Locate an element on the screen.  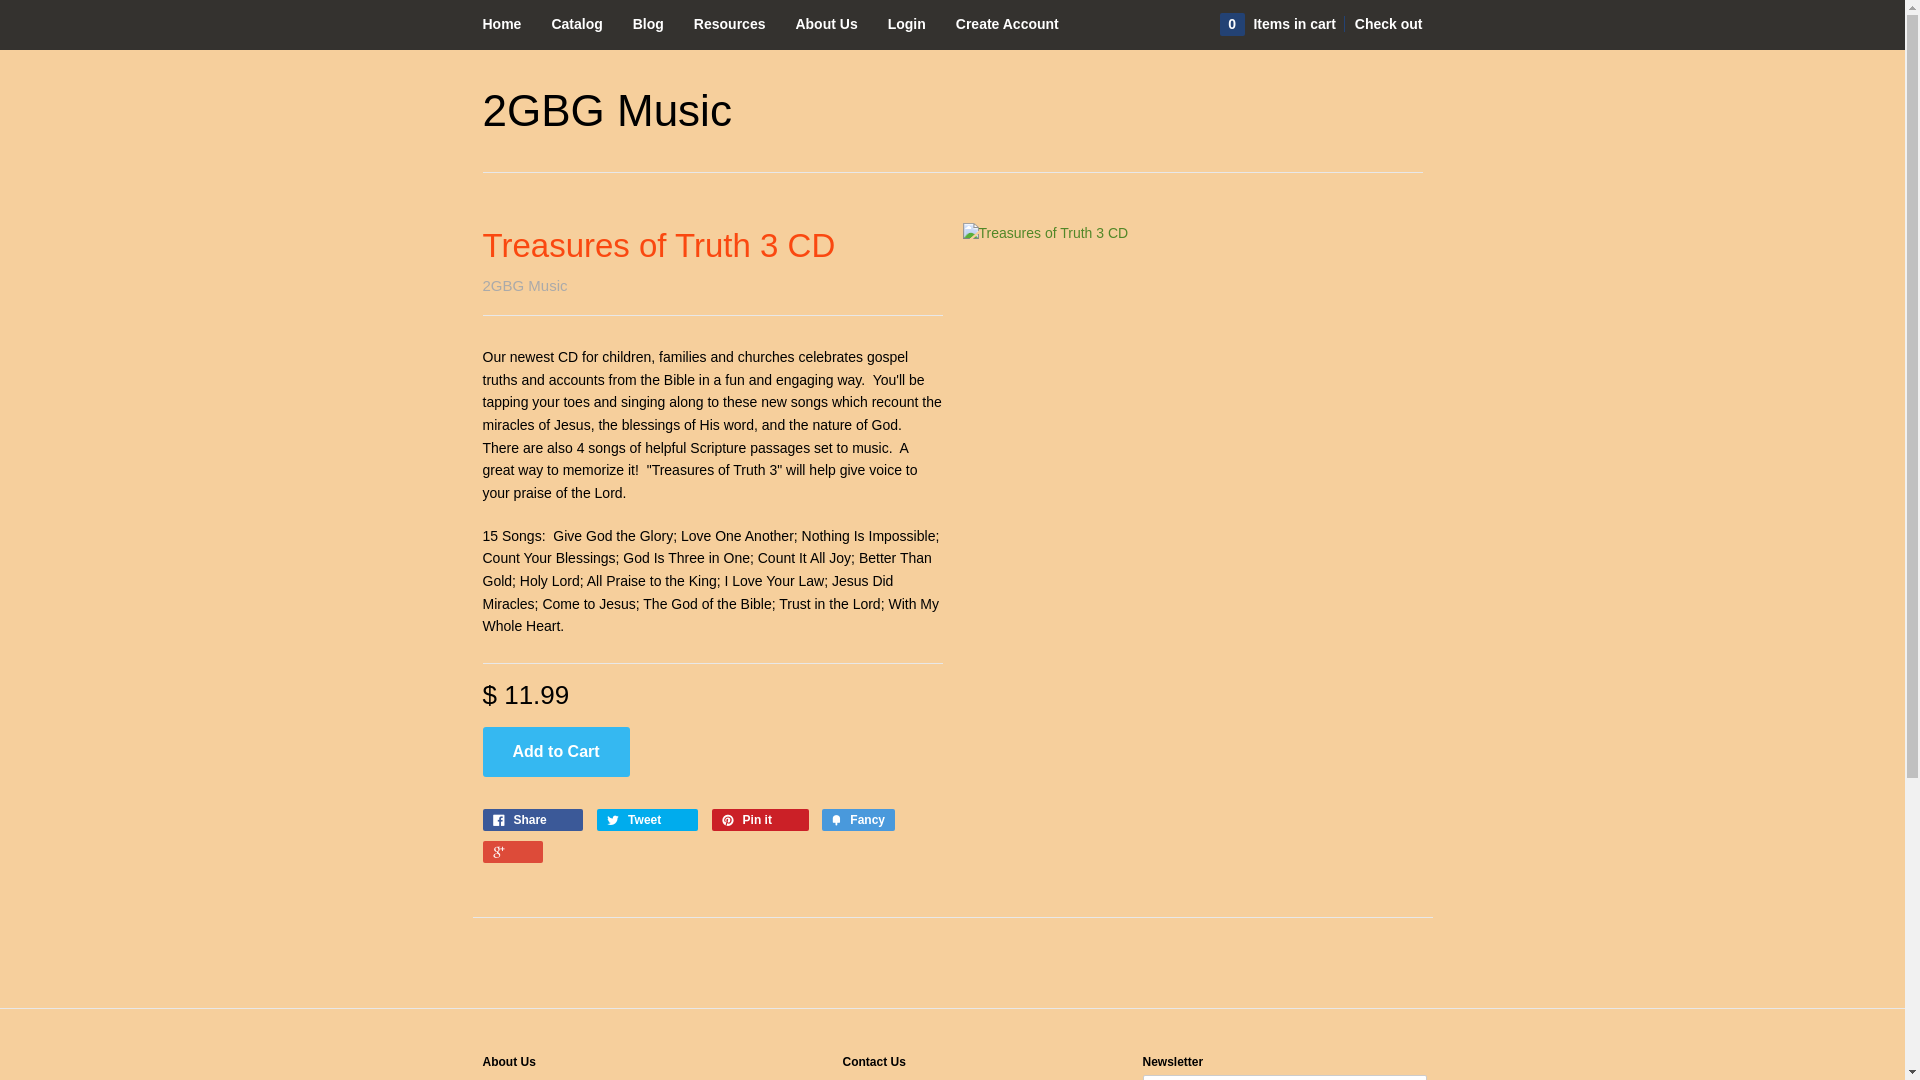
0 Items in cart is located at coordinates (1280, 24).